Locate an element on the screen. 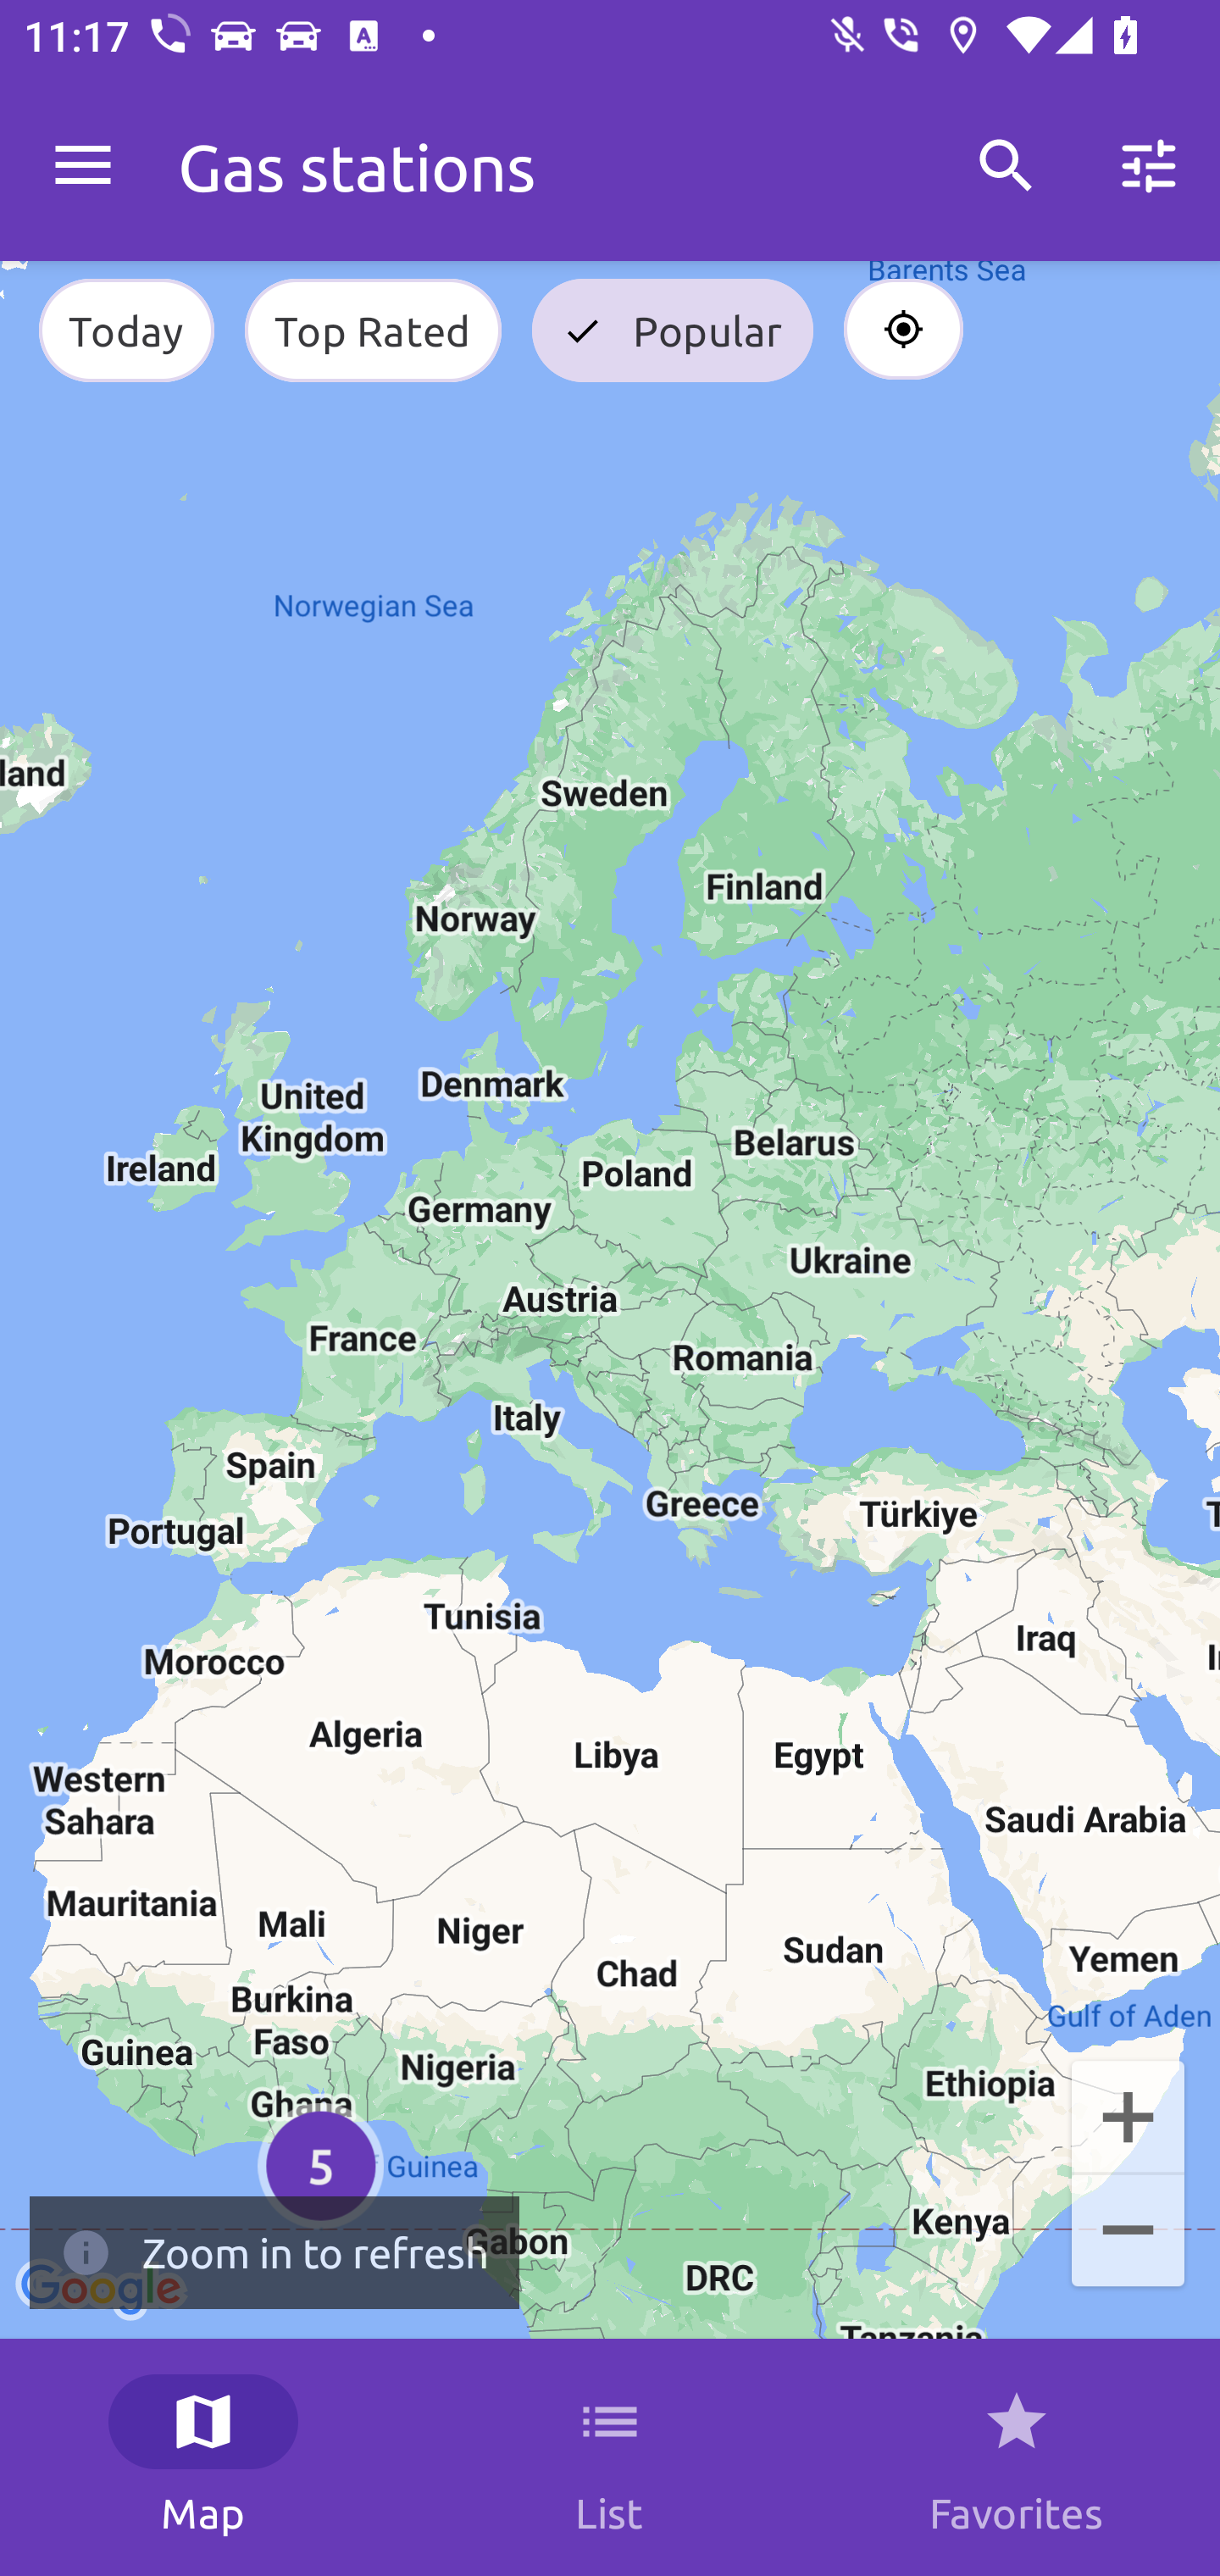 The image size is (1220, 2576). Selected Popular is located at coordinates (673, 330).